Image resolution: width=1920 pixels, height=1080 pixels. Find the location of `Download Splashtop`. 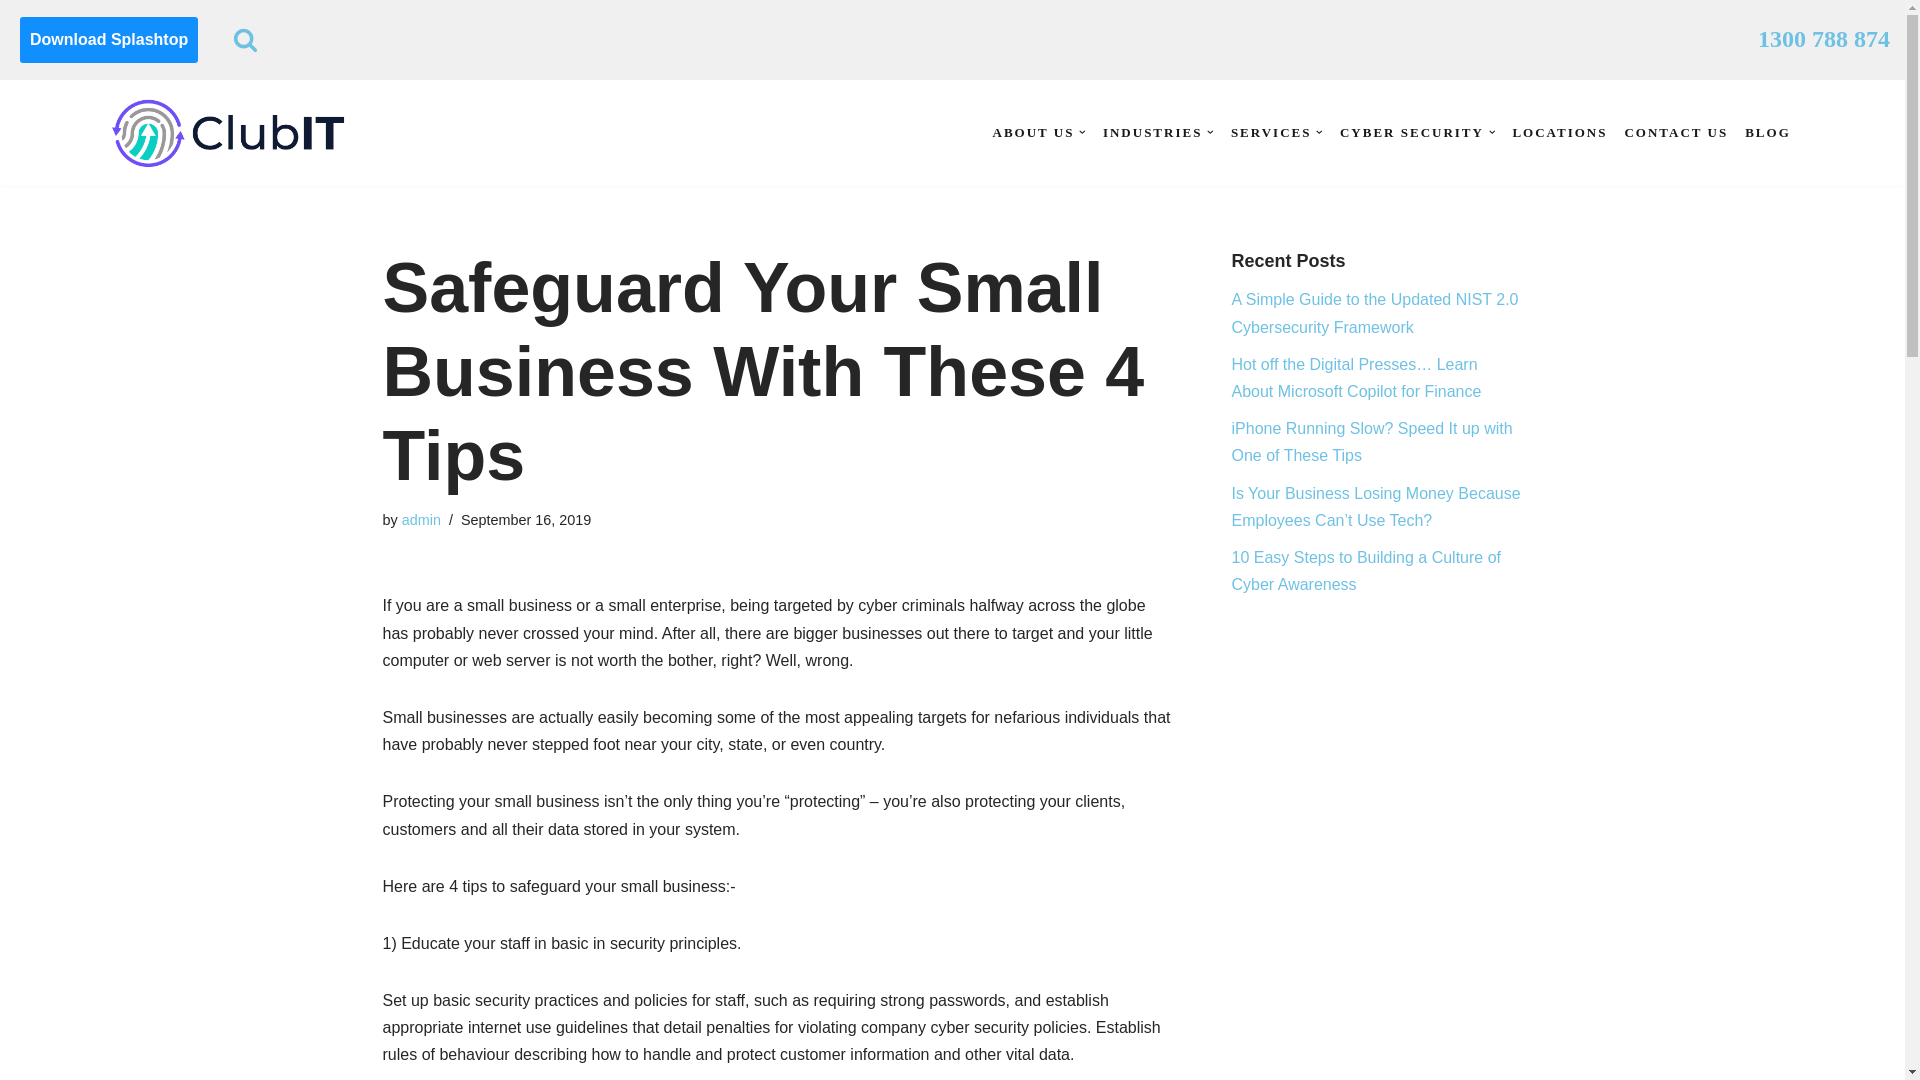

Download Splashtop is located at coordinates (108, 40).